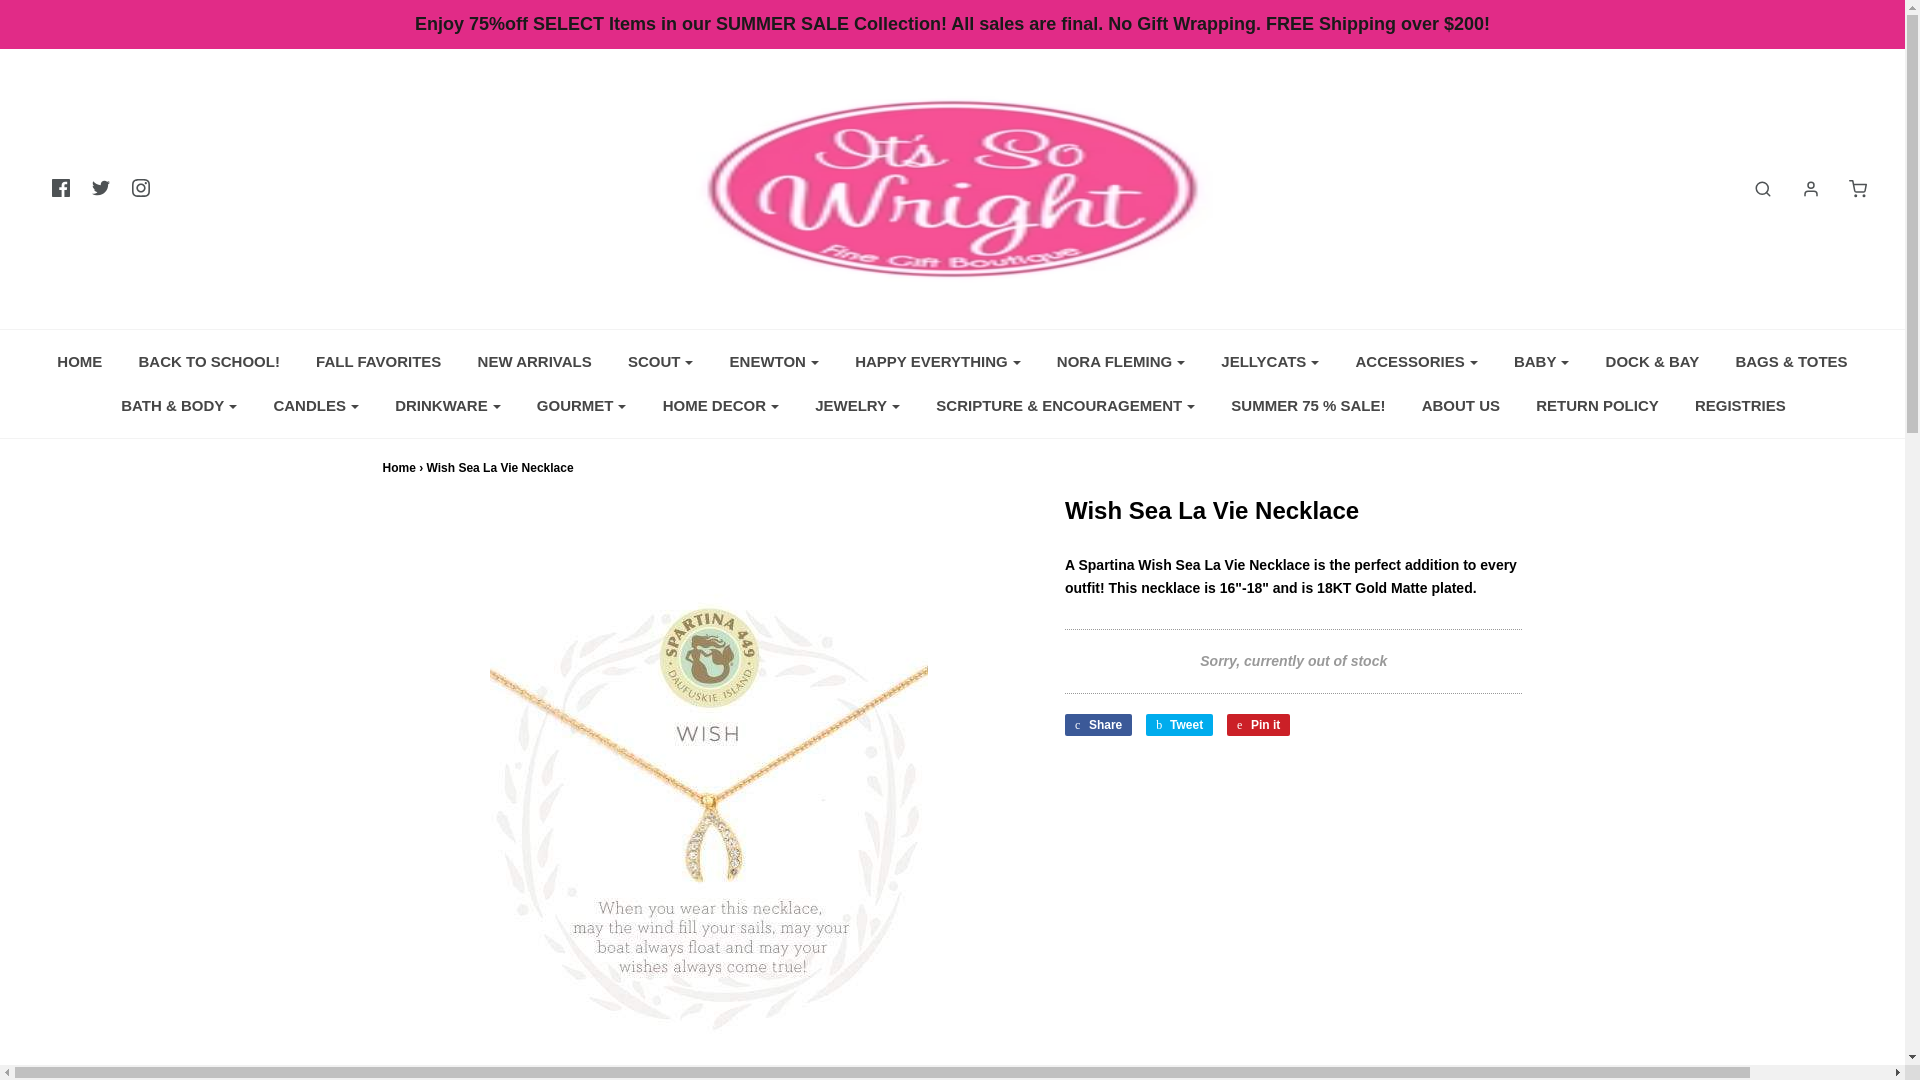 The image size is (1920, 1080). Describe the element at coordinates (660, 362) in the screenshot. I see `SCOUT` at that location.